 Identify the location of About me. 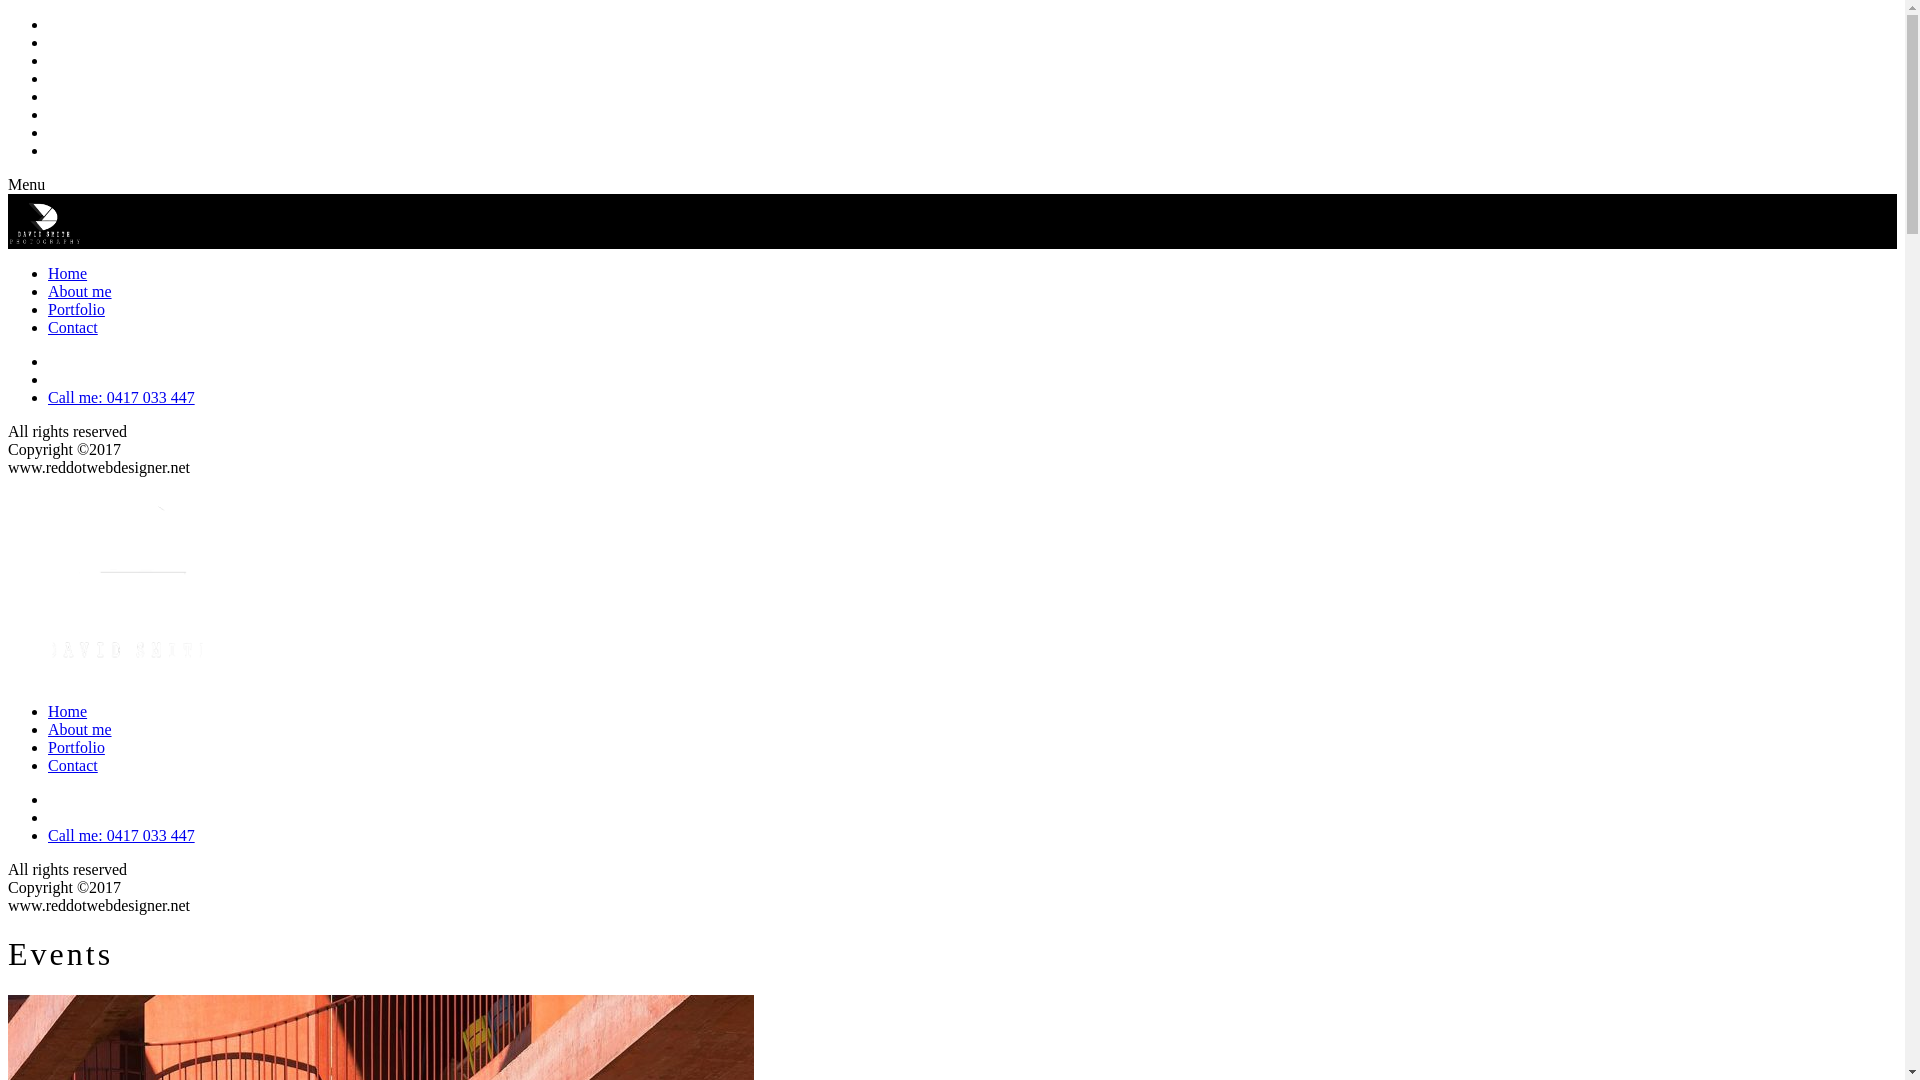
(80, 292).